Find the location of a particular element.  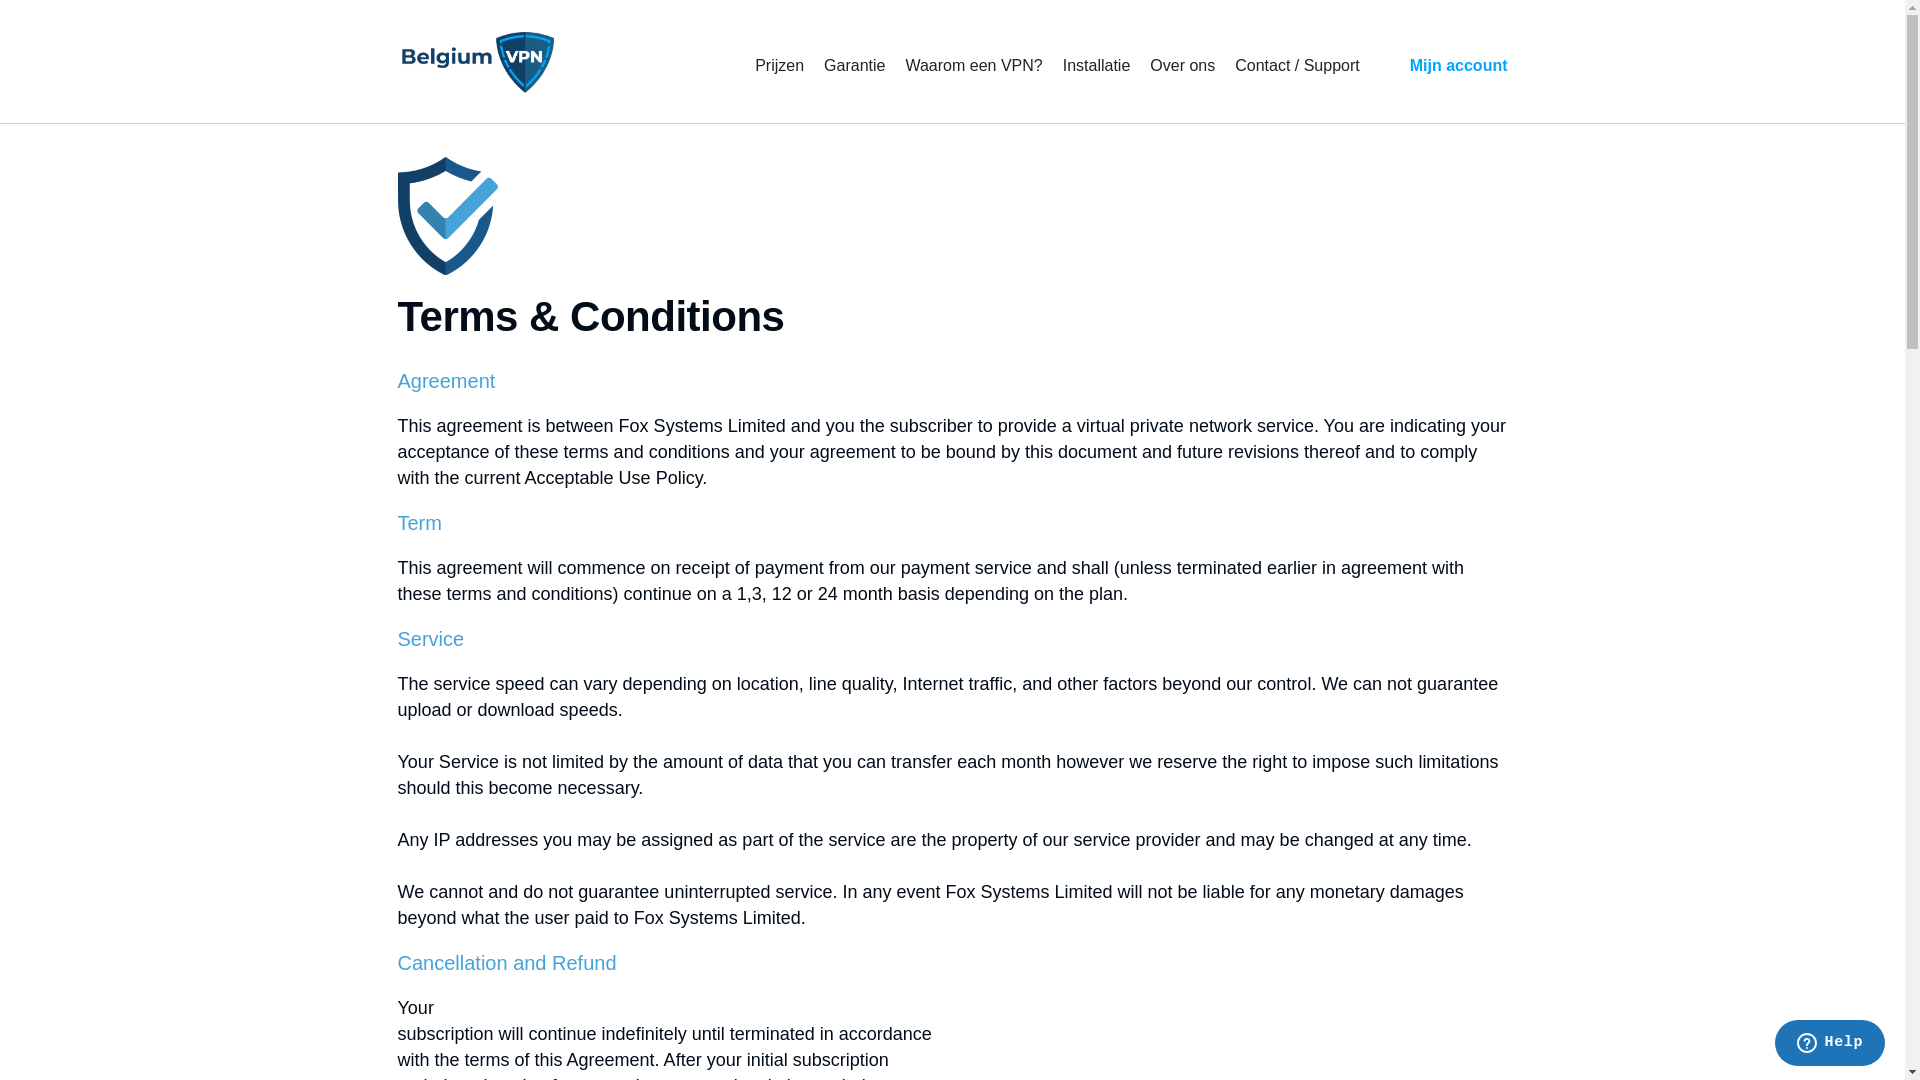

Mijn account is located at coordinates (1459, 66).